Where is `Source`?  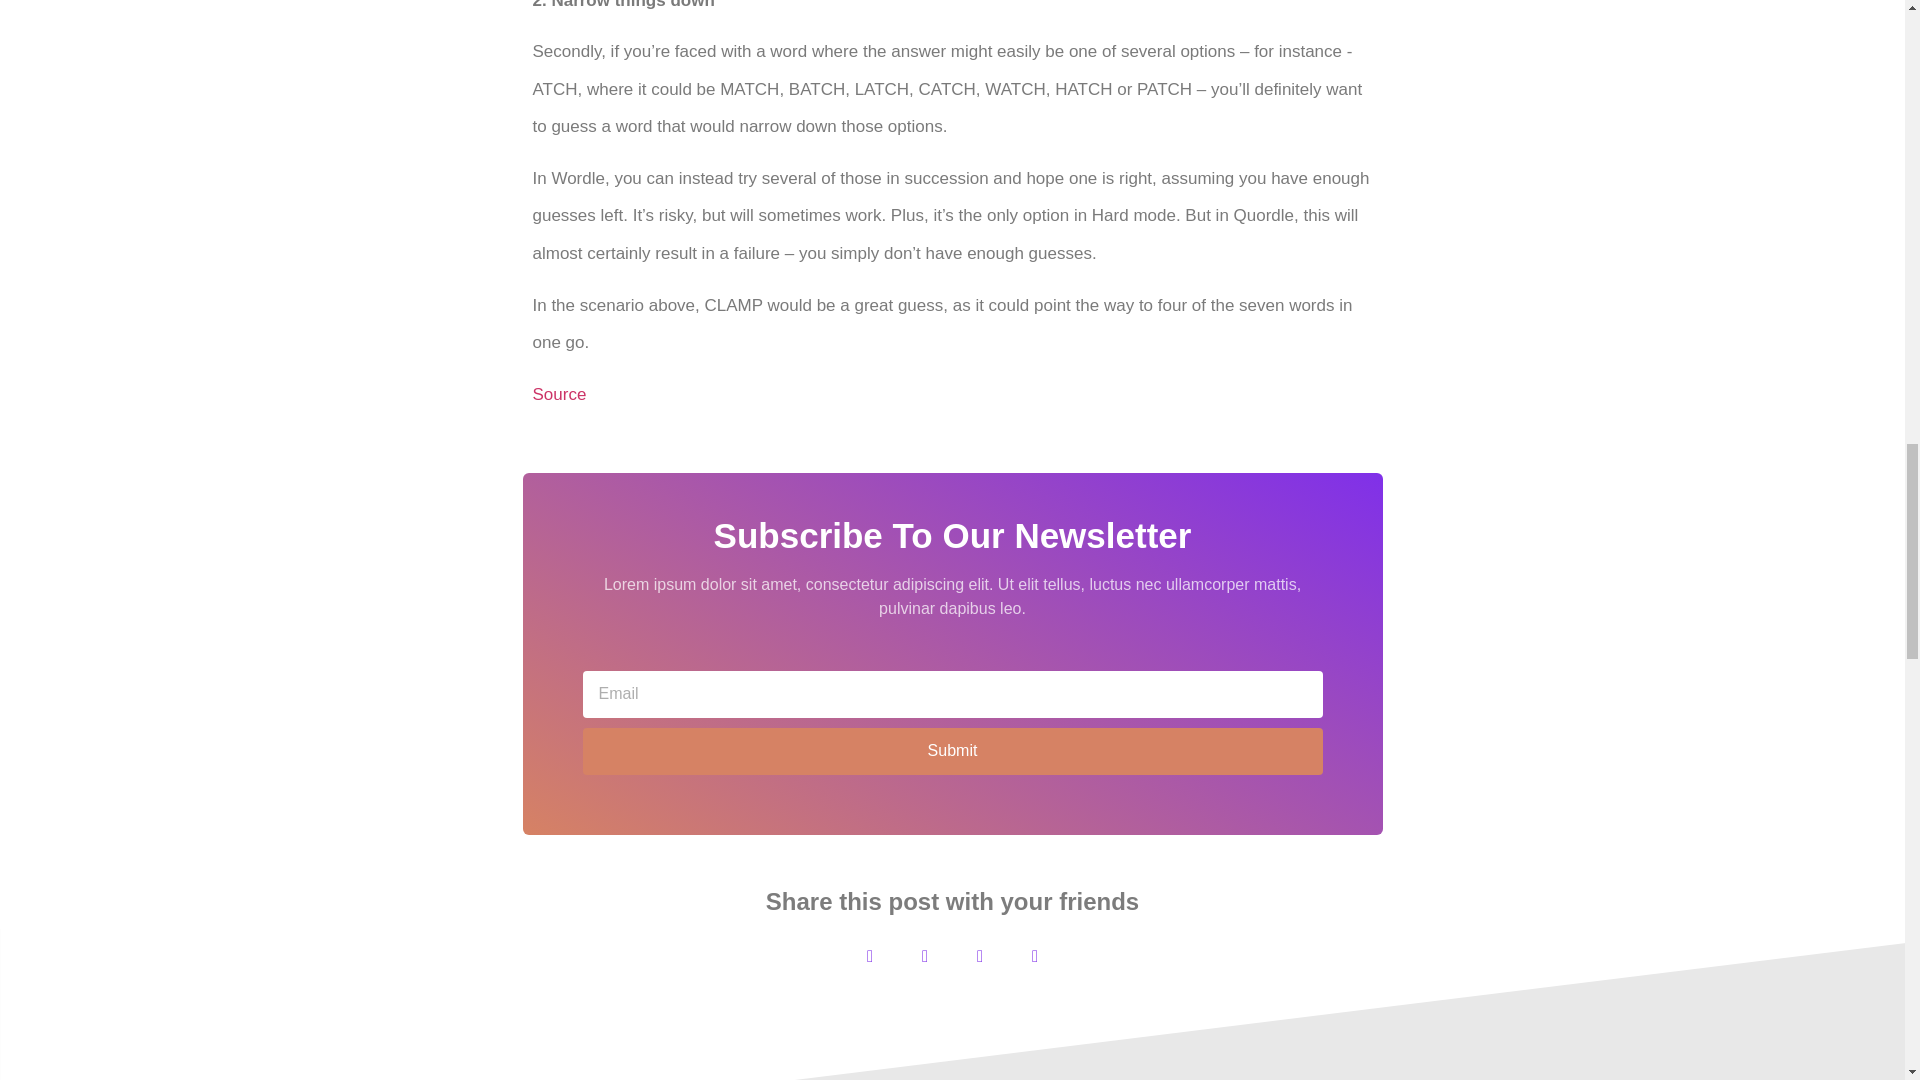
Source is located at coordinates (558, 394).